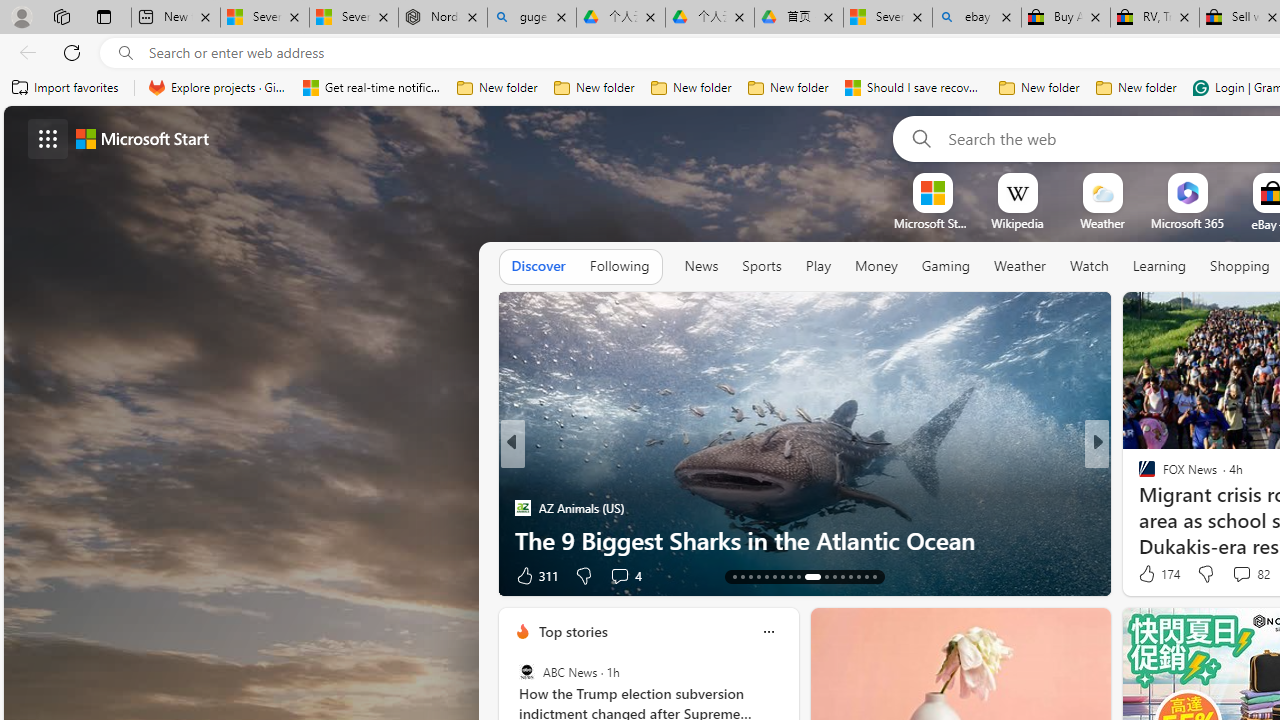 This screenshot has width=1280, height=720. I want to click on AutomationID: tab-22, so click(812, 576).